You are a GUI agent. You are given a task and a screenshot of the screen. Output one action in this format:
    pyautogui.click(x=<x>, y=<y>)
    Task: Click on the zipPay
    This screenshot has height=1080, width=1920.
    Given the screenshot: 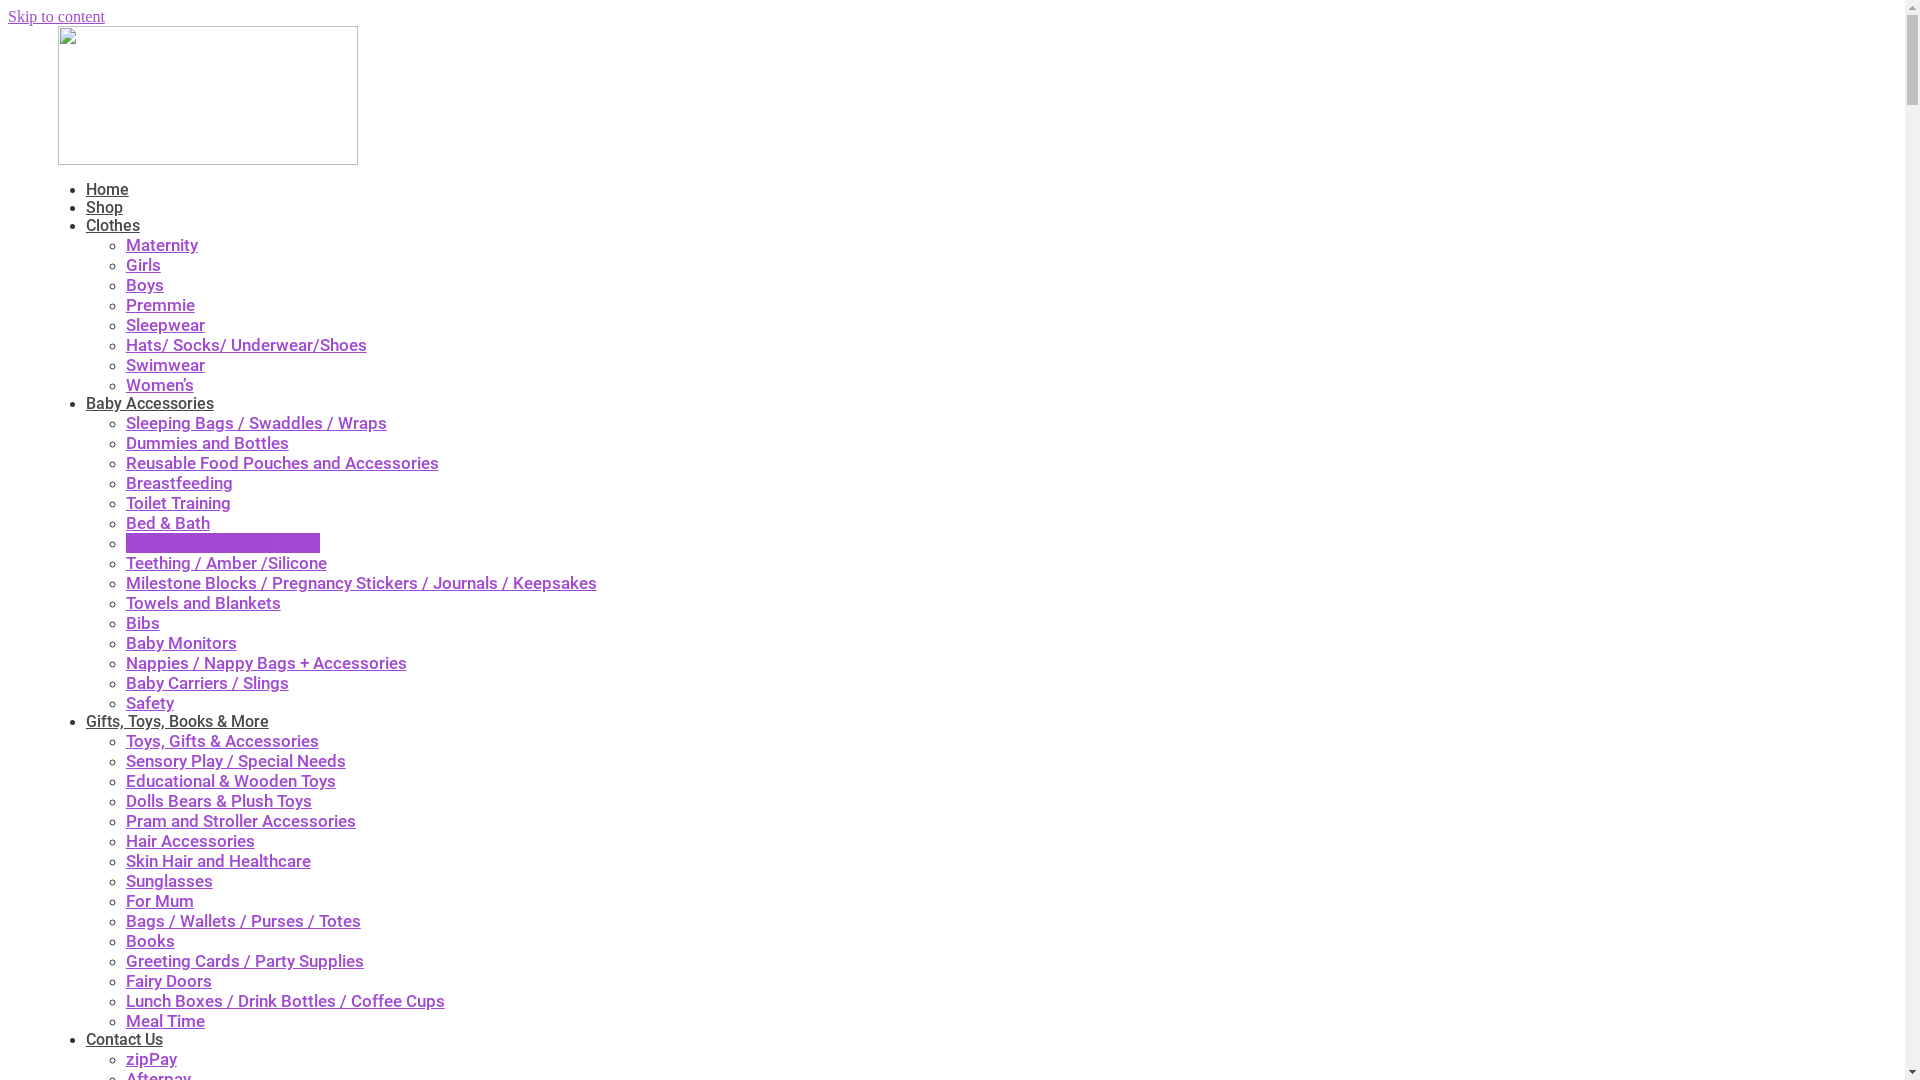 What is the action you would take?
    pyautogui.click(x=152, y=1059)
    